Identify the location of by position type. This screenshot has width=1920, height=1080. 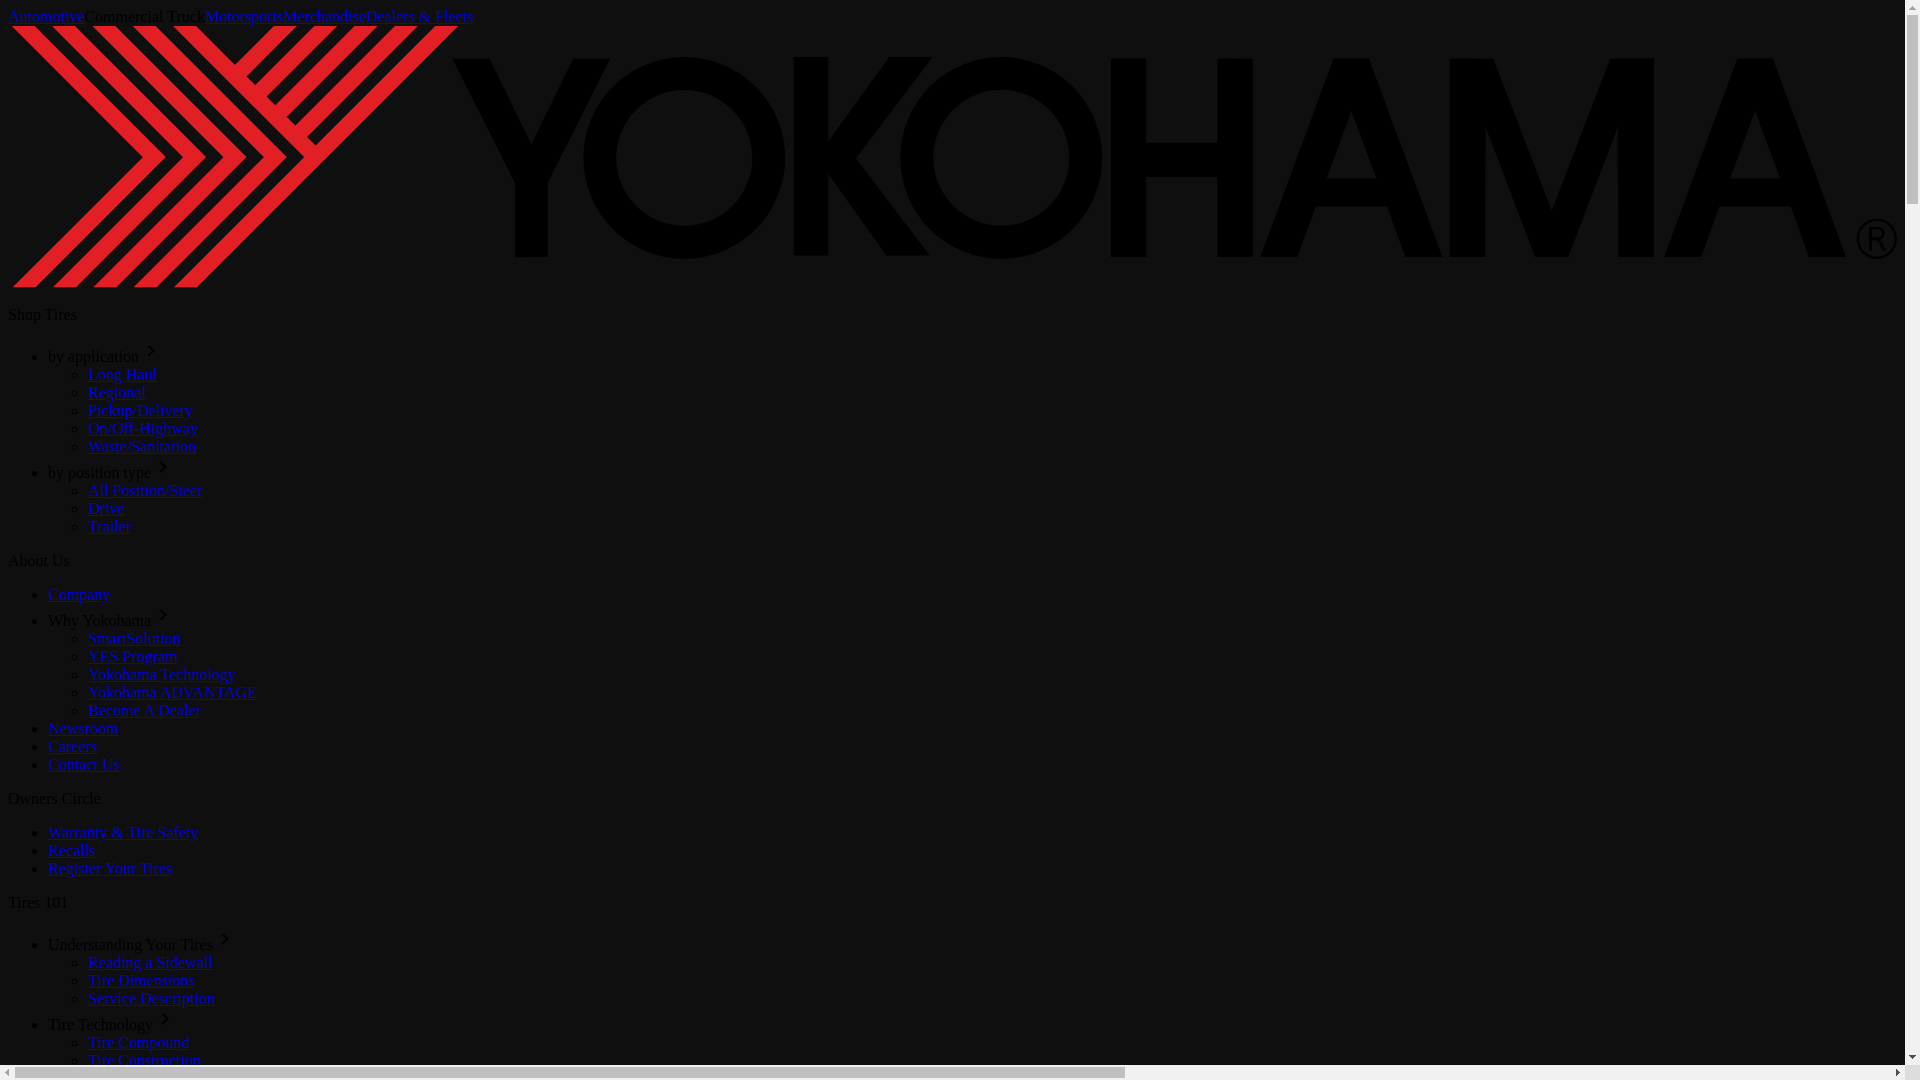
(100, 472).